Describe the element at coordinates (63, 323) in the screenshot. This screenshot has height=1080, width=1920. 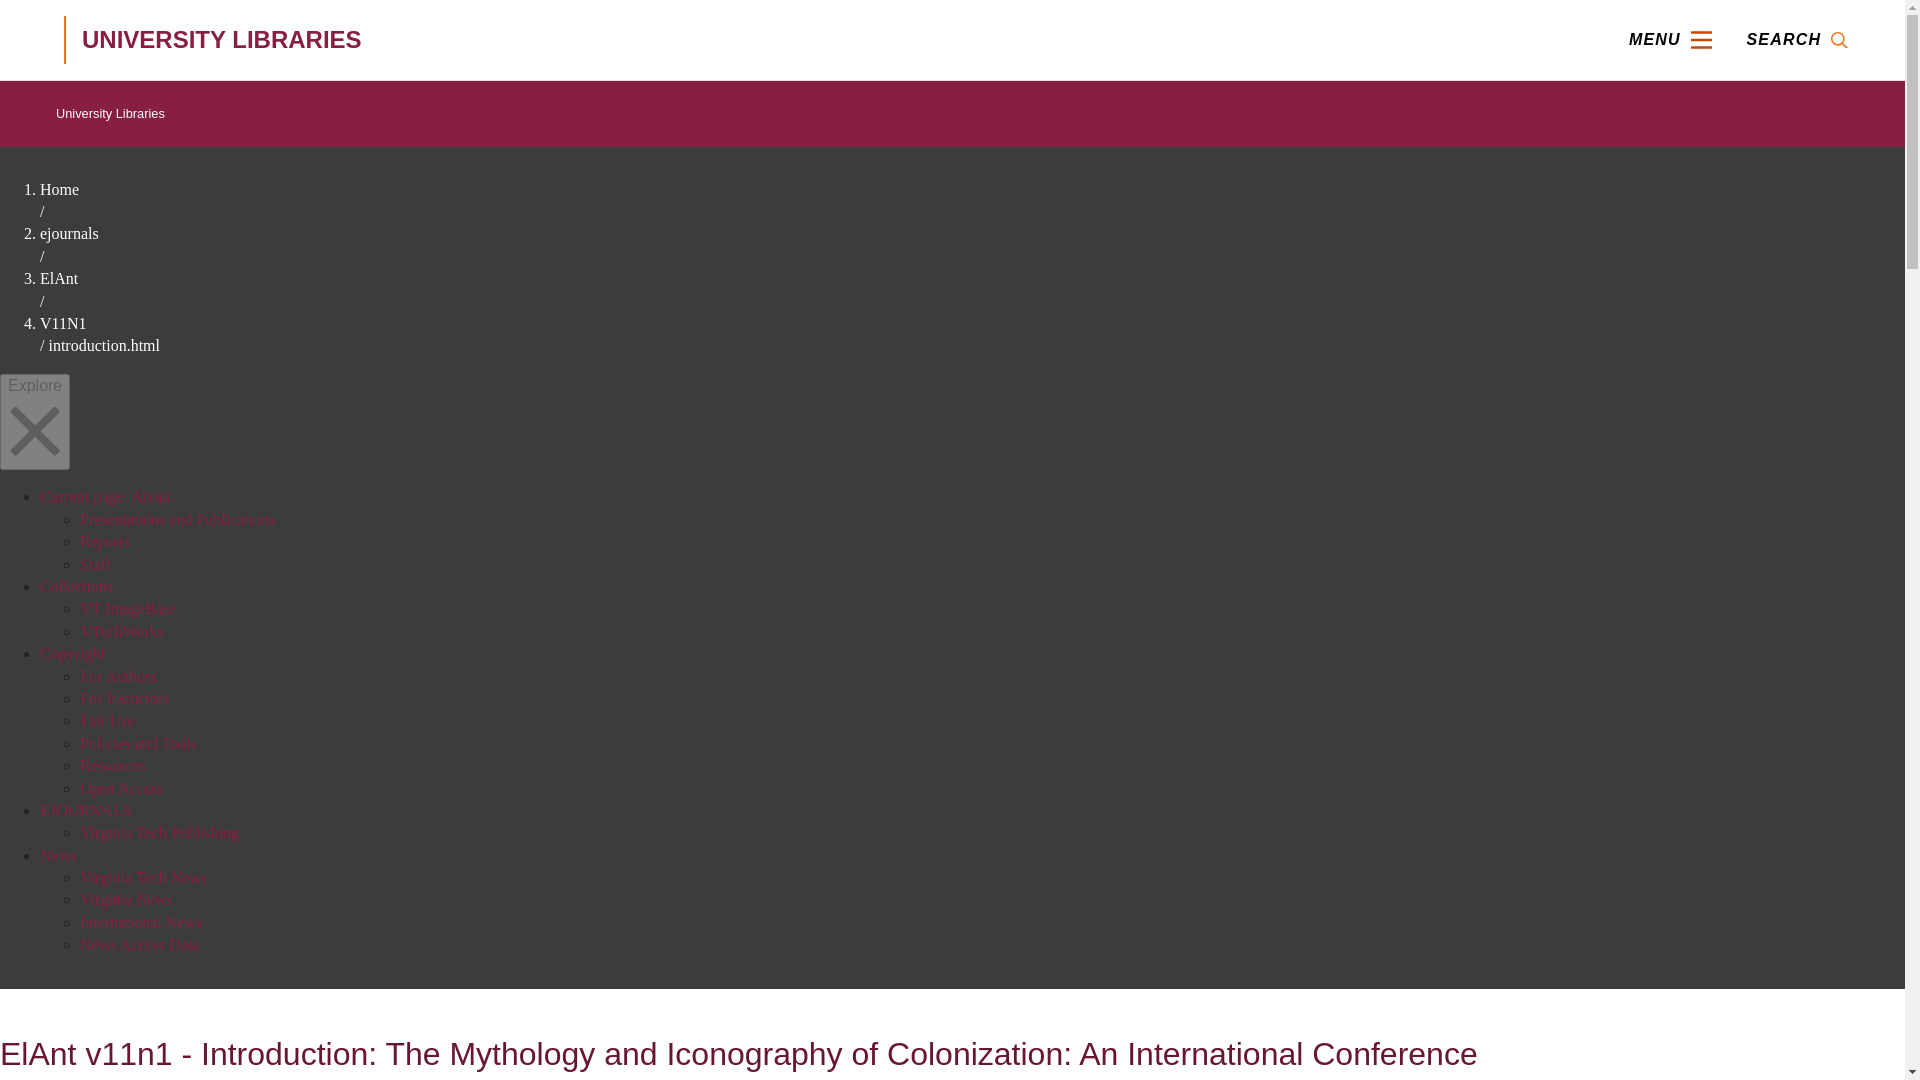
I see `V11N1` at that location.